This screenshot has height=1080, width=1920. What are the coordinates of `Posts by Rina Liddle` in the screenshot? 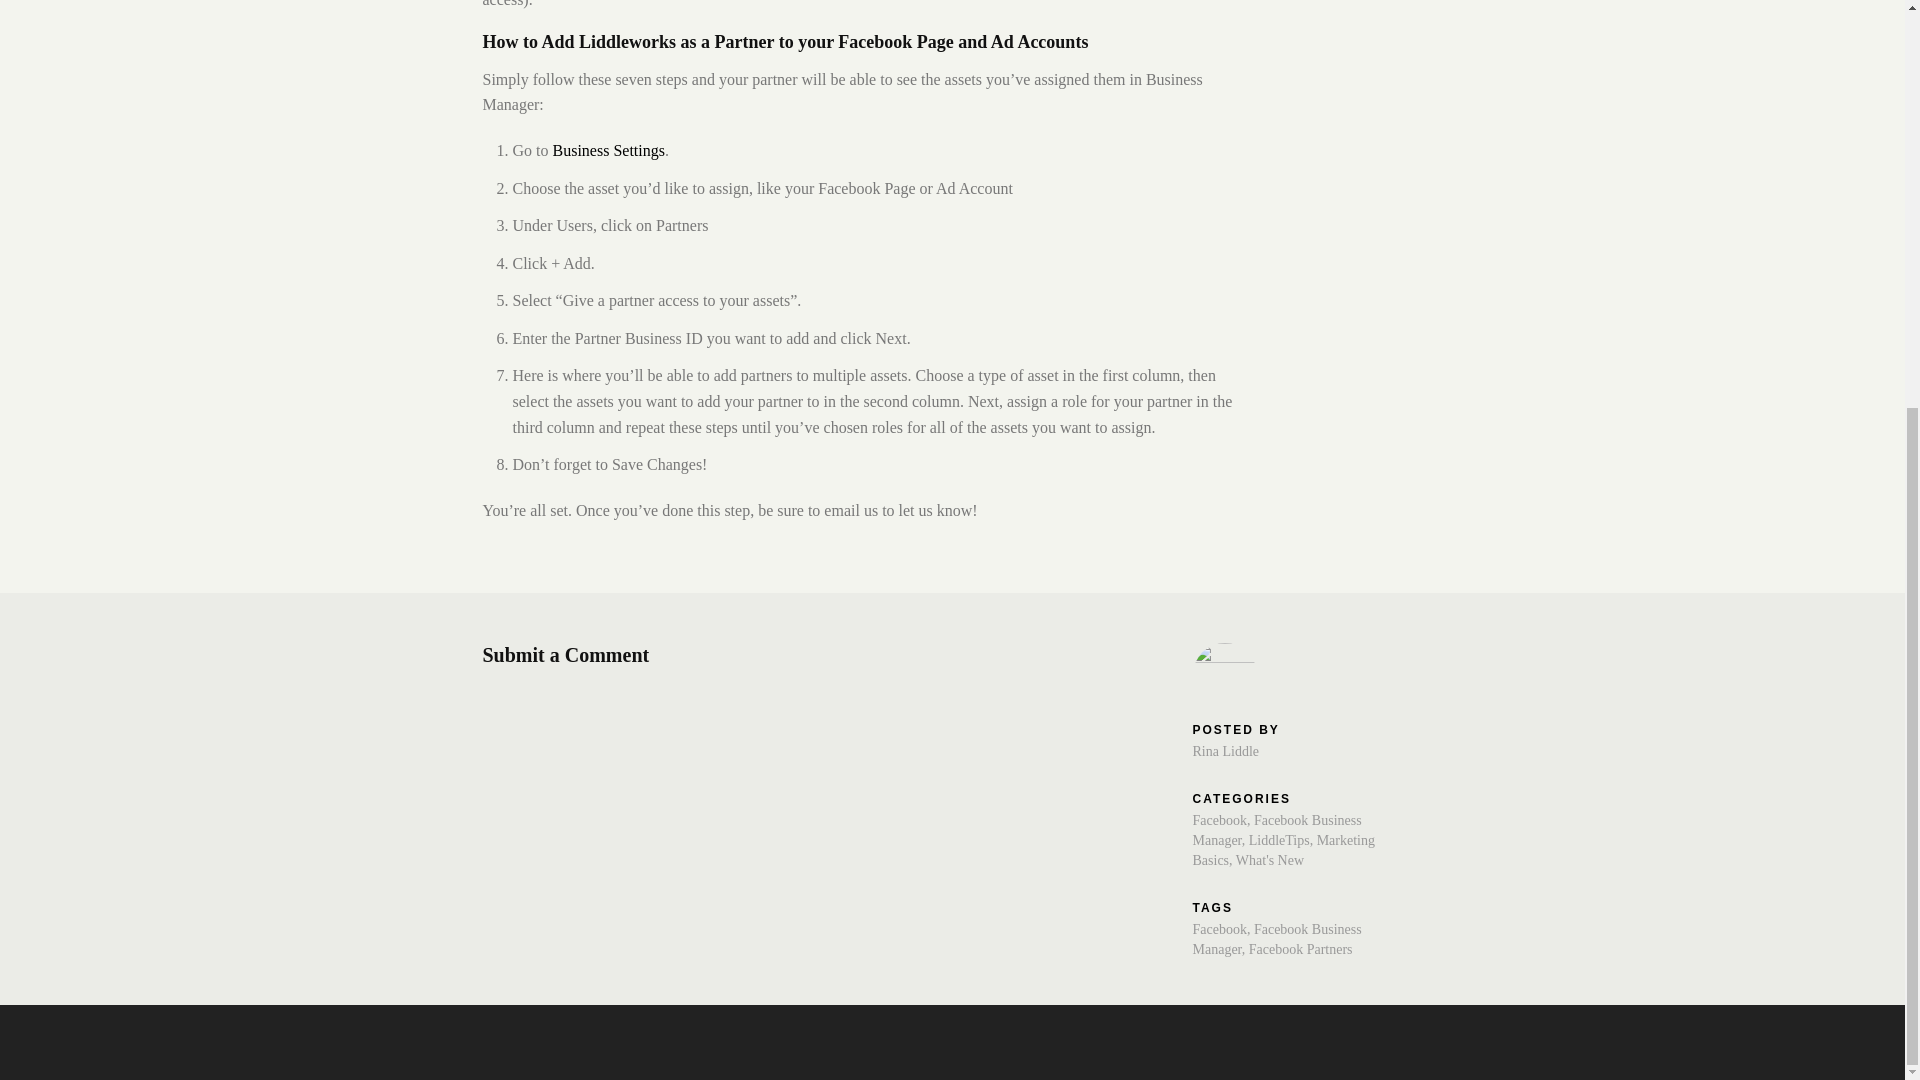 It's located at (1226, 752).